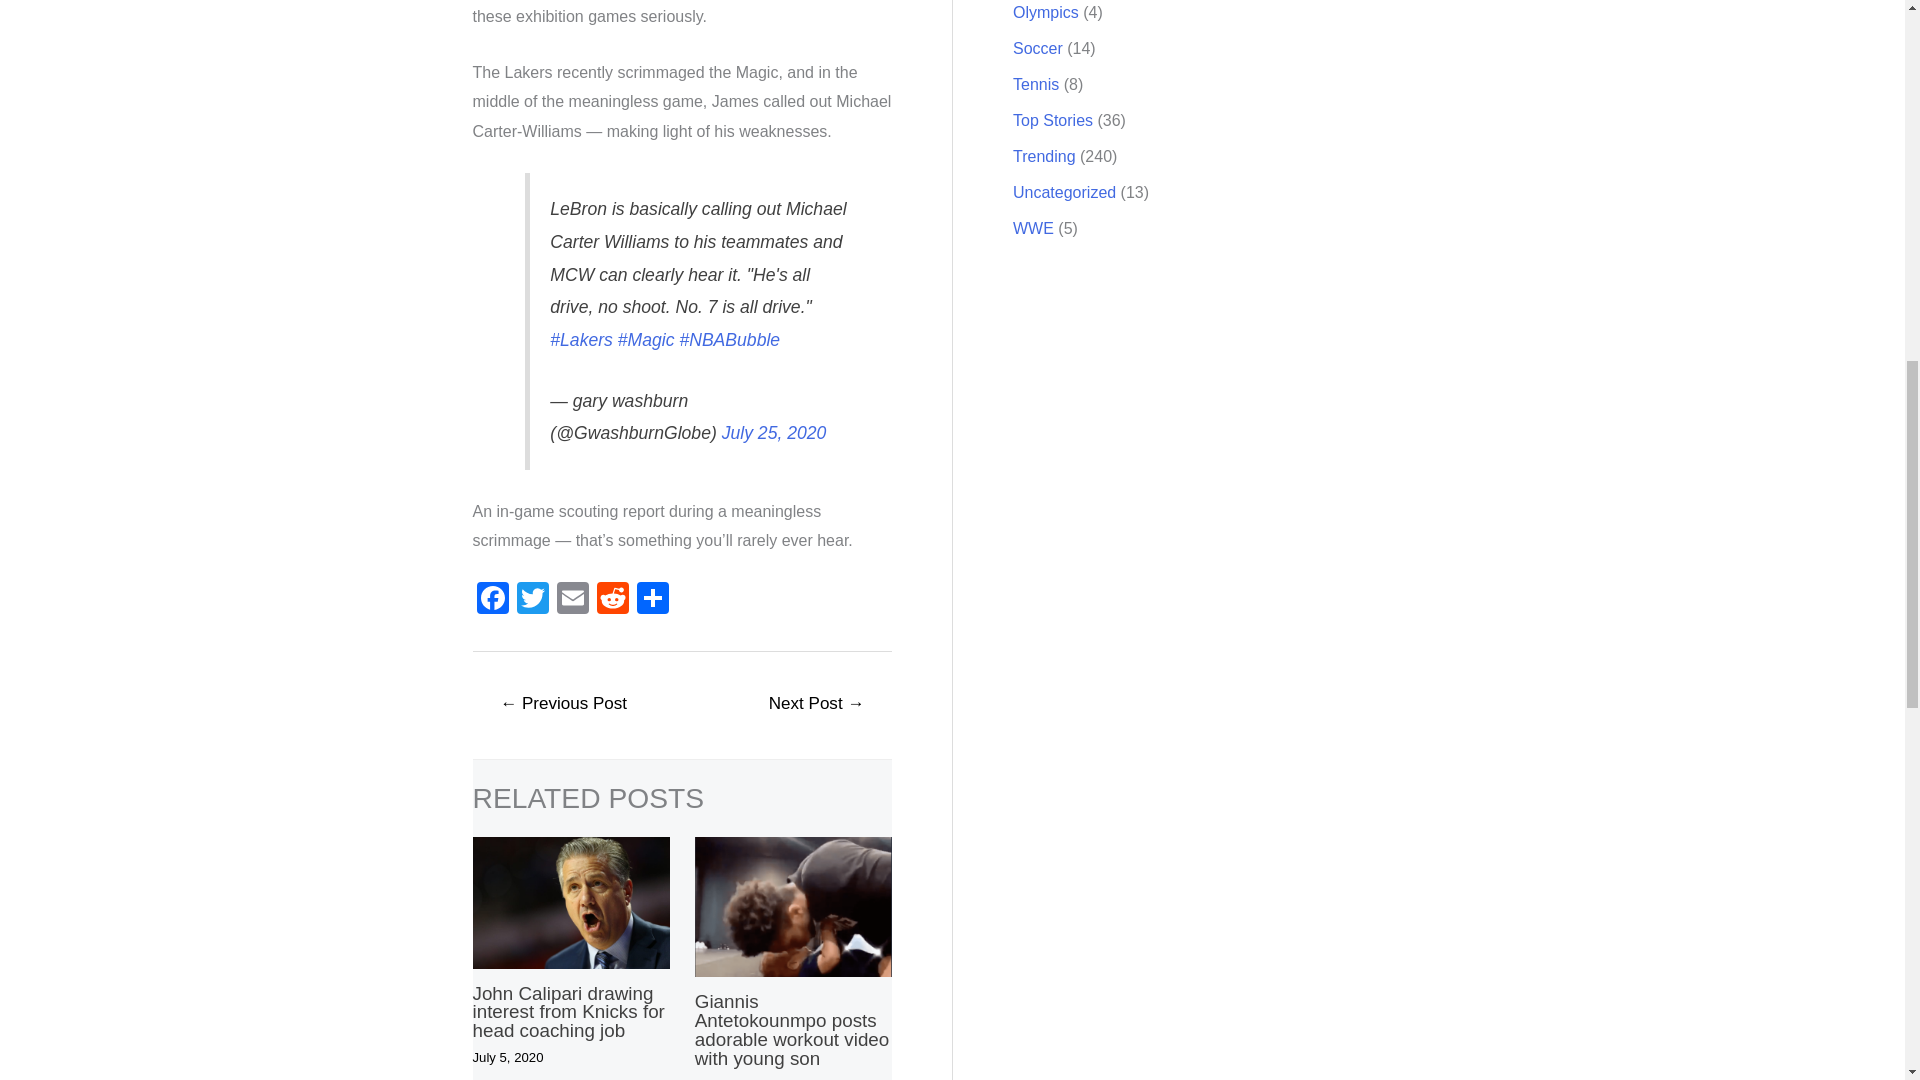 The image size is (1920, 1080). What do you see at coordinates (774, 432) in the screenshot?
I see `July 25, 2020` at bounding box center [774, 432].